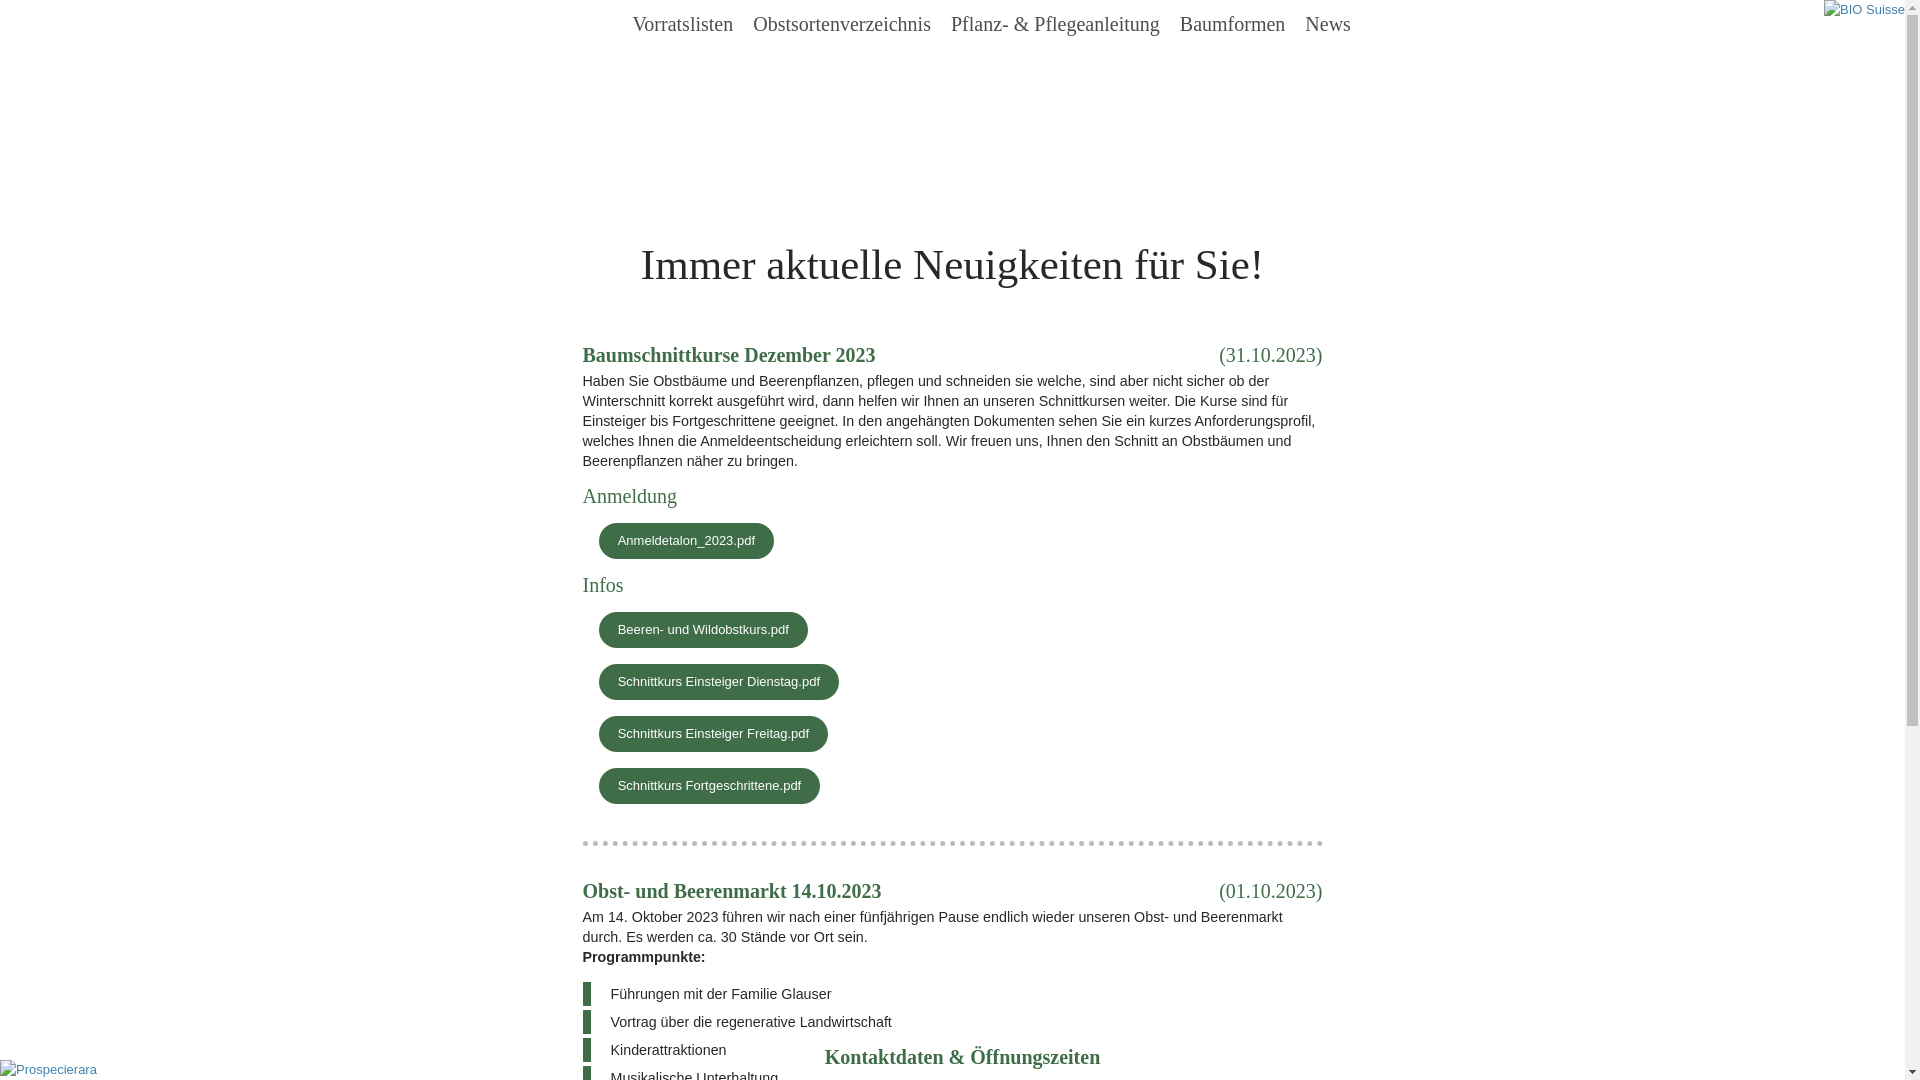 Image resolution: width=1920 pixels, height=1080 pixels. I want to click on News, so click(1328, 22).